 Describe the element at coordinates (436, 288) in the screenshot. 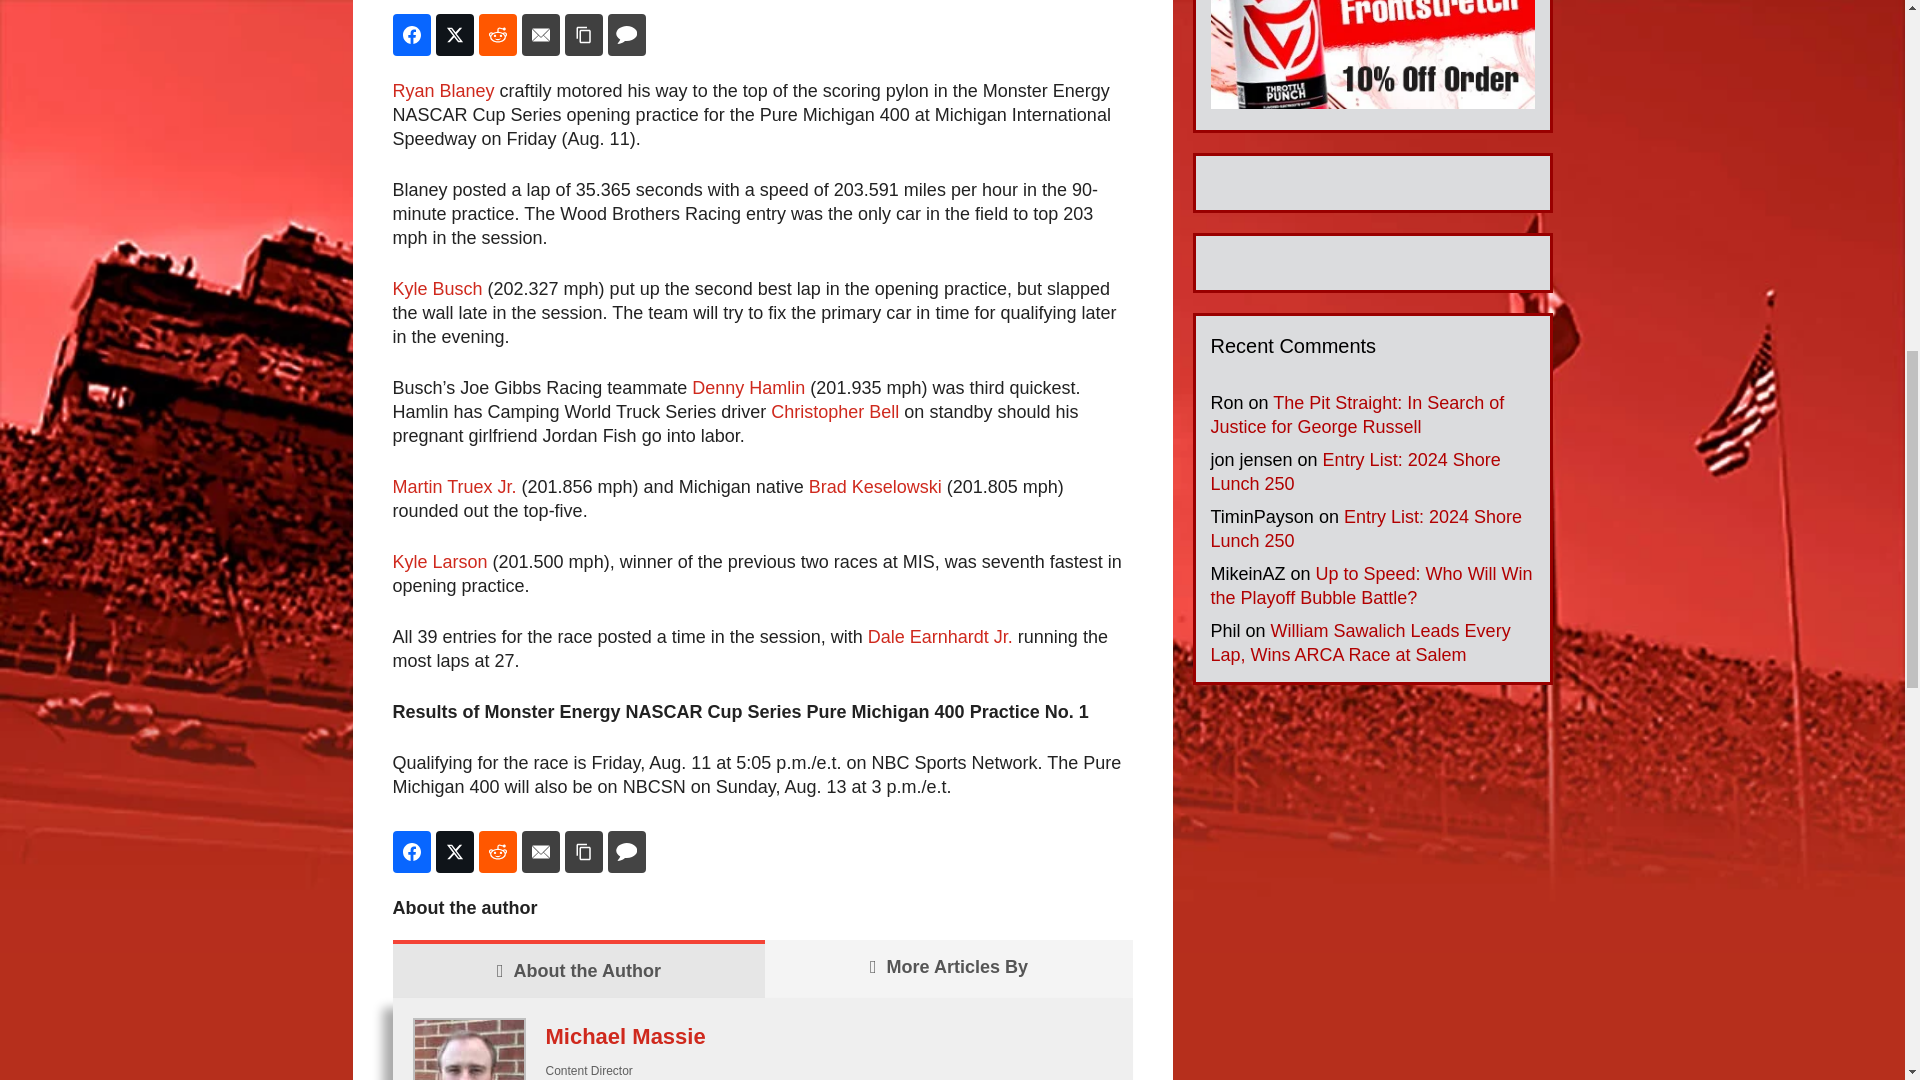

I see `Kyle Busch` at that location.